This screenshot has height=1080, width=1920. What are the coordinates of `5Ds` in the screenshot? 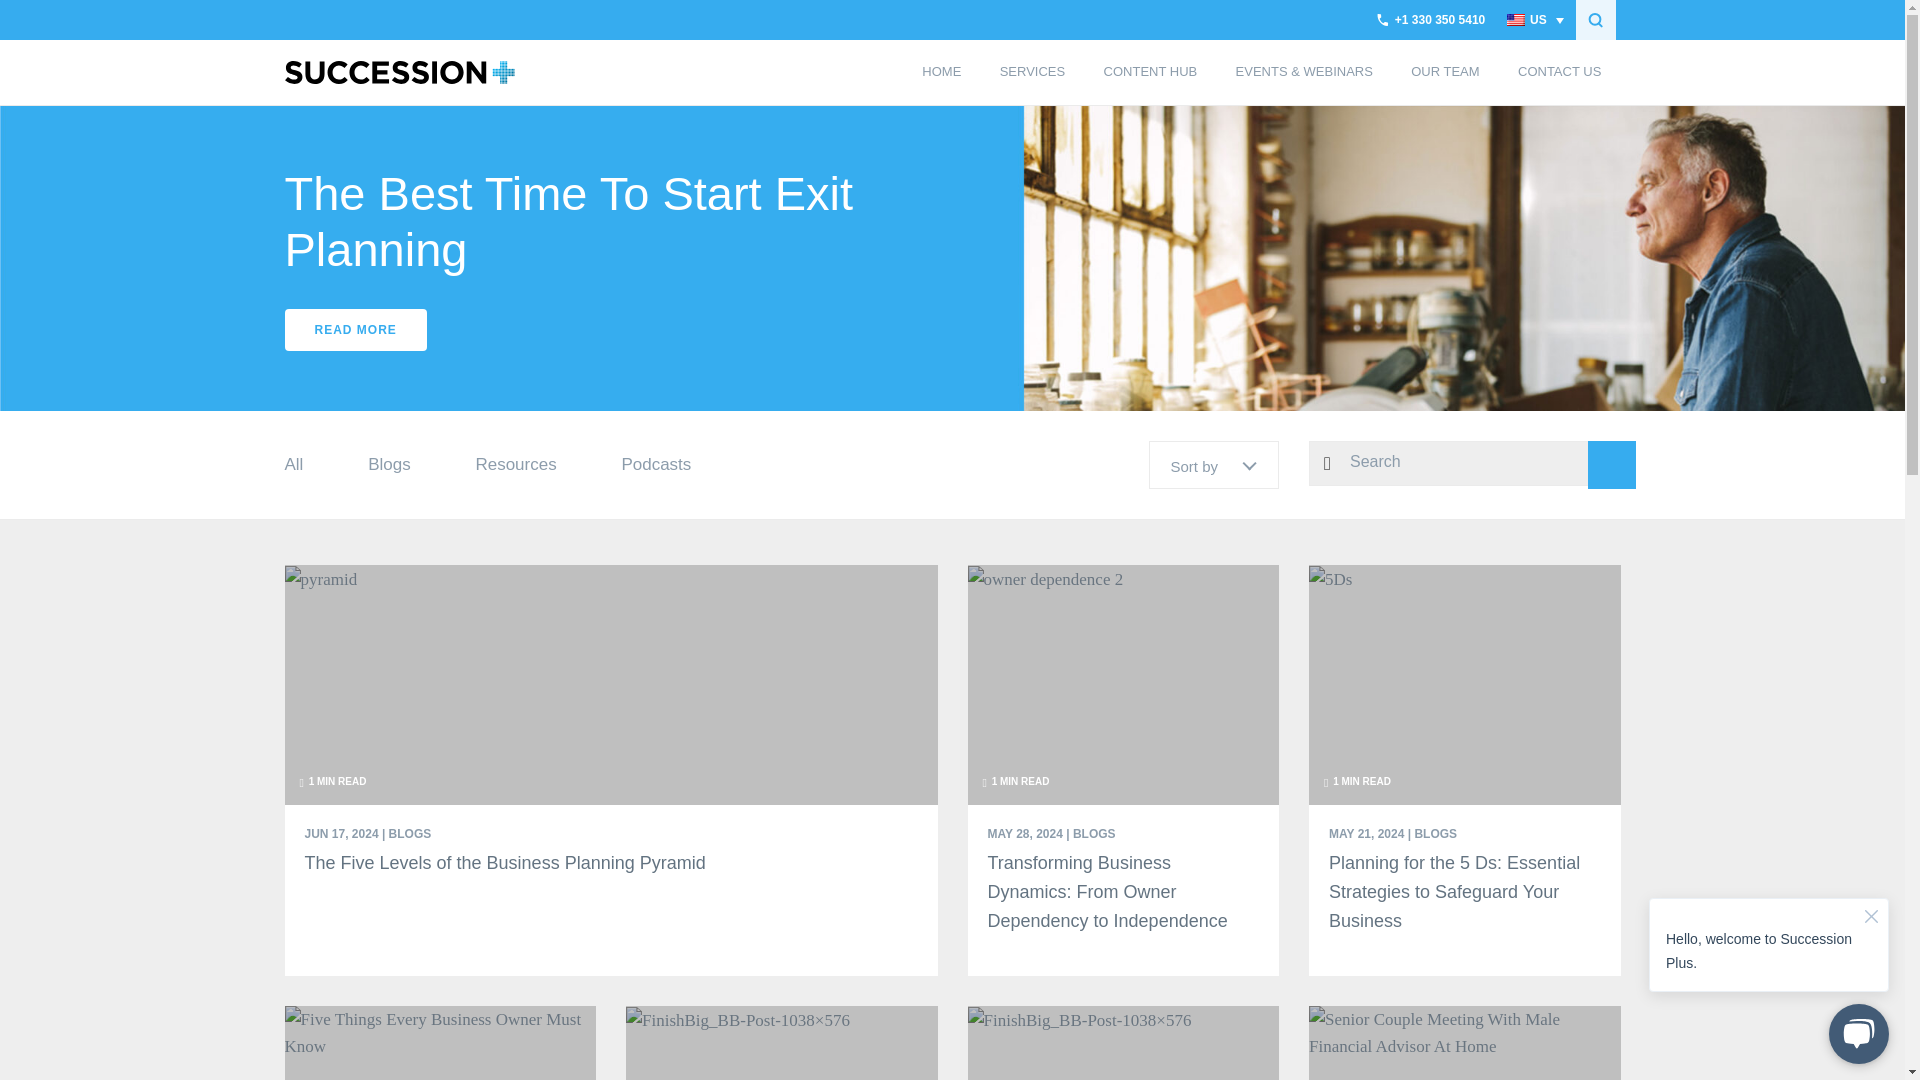 It's located at (1330, 578).